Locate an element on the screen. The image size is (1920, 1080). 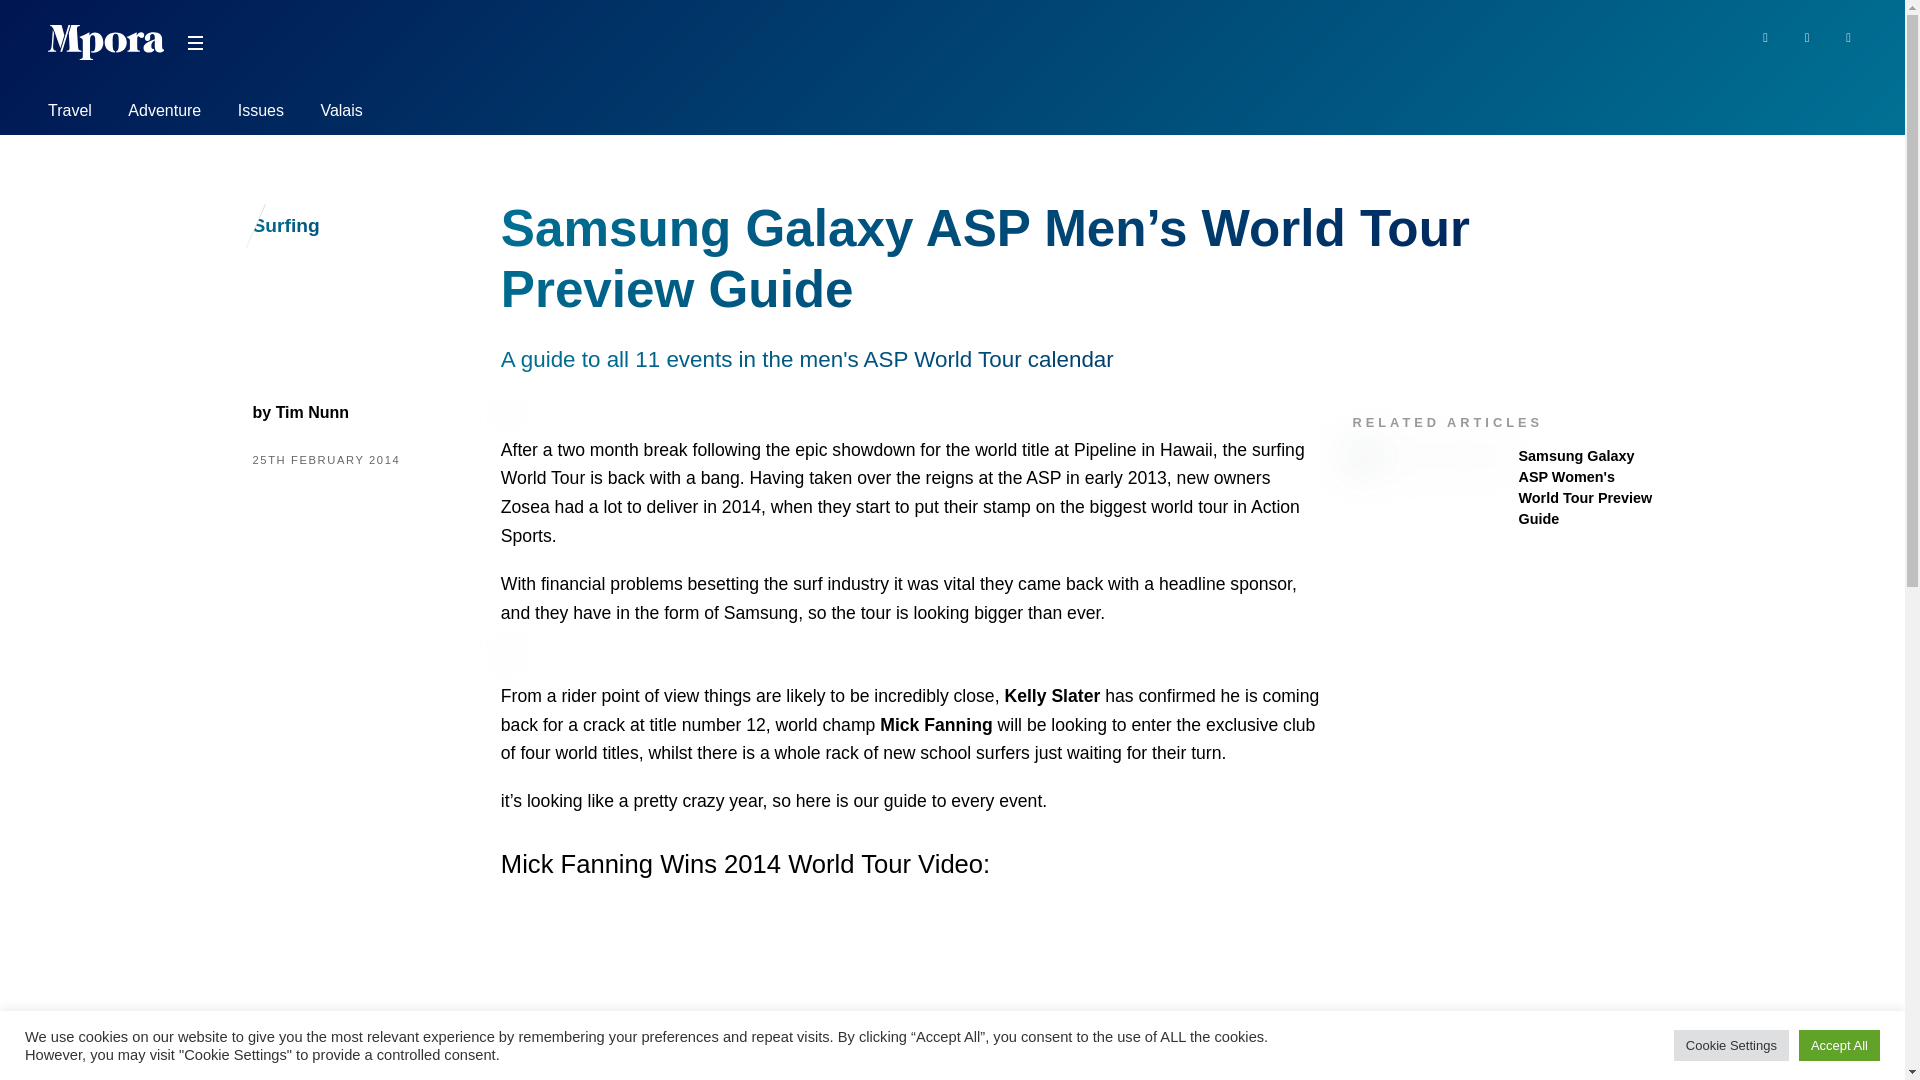
Menu is located at coordinates (194, 43).